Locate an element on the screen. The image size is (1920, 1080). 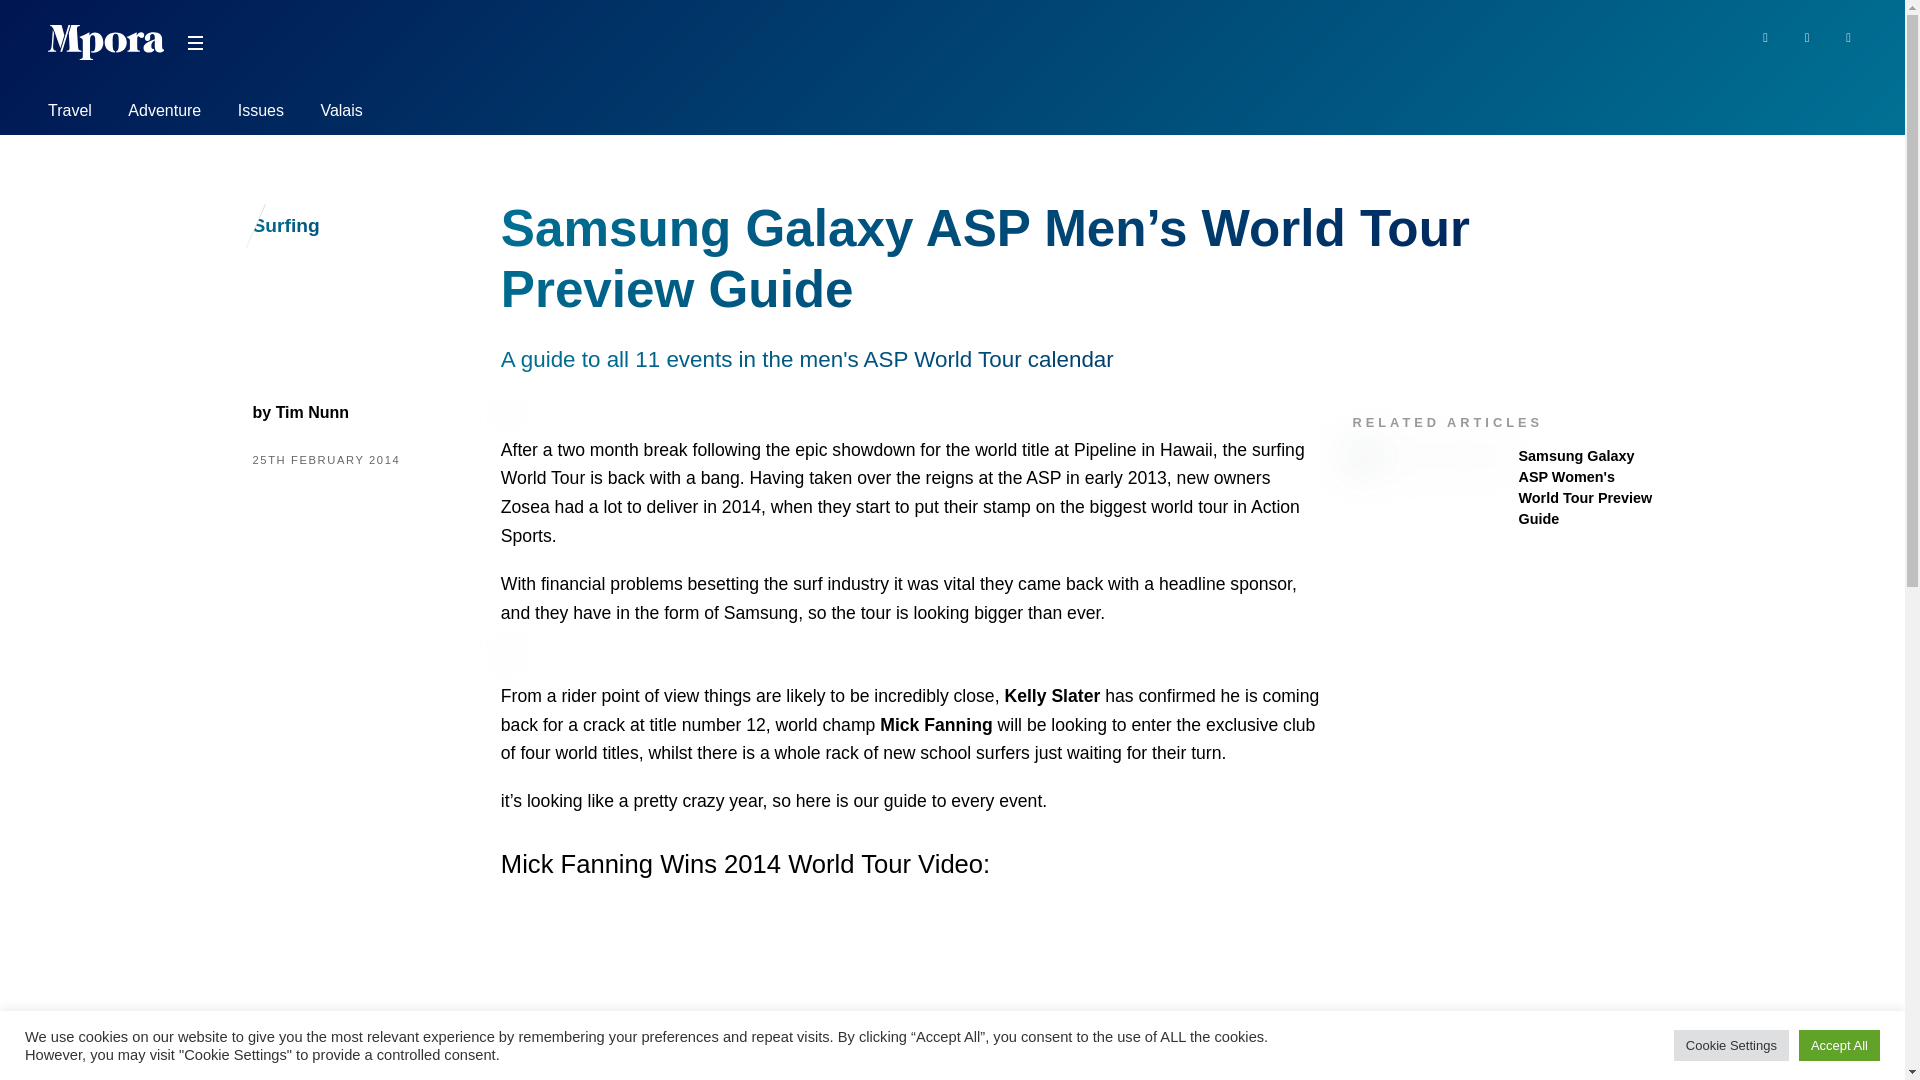
Menu is located at coordinates (194, 43).